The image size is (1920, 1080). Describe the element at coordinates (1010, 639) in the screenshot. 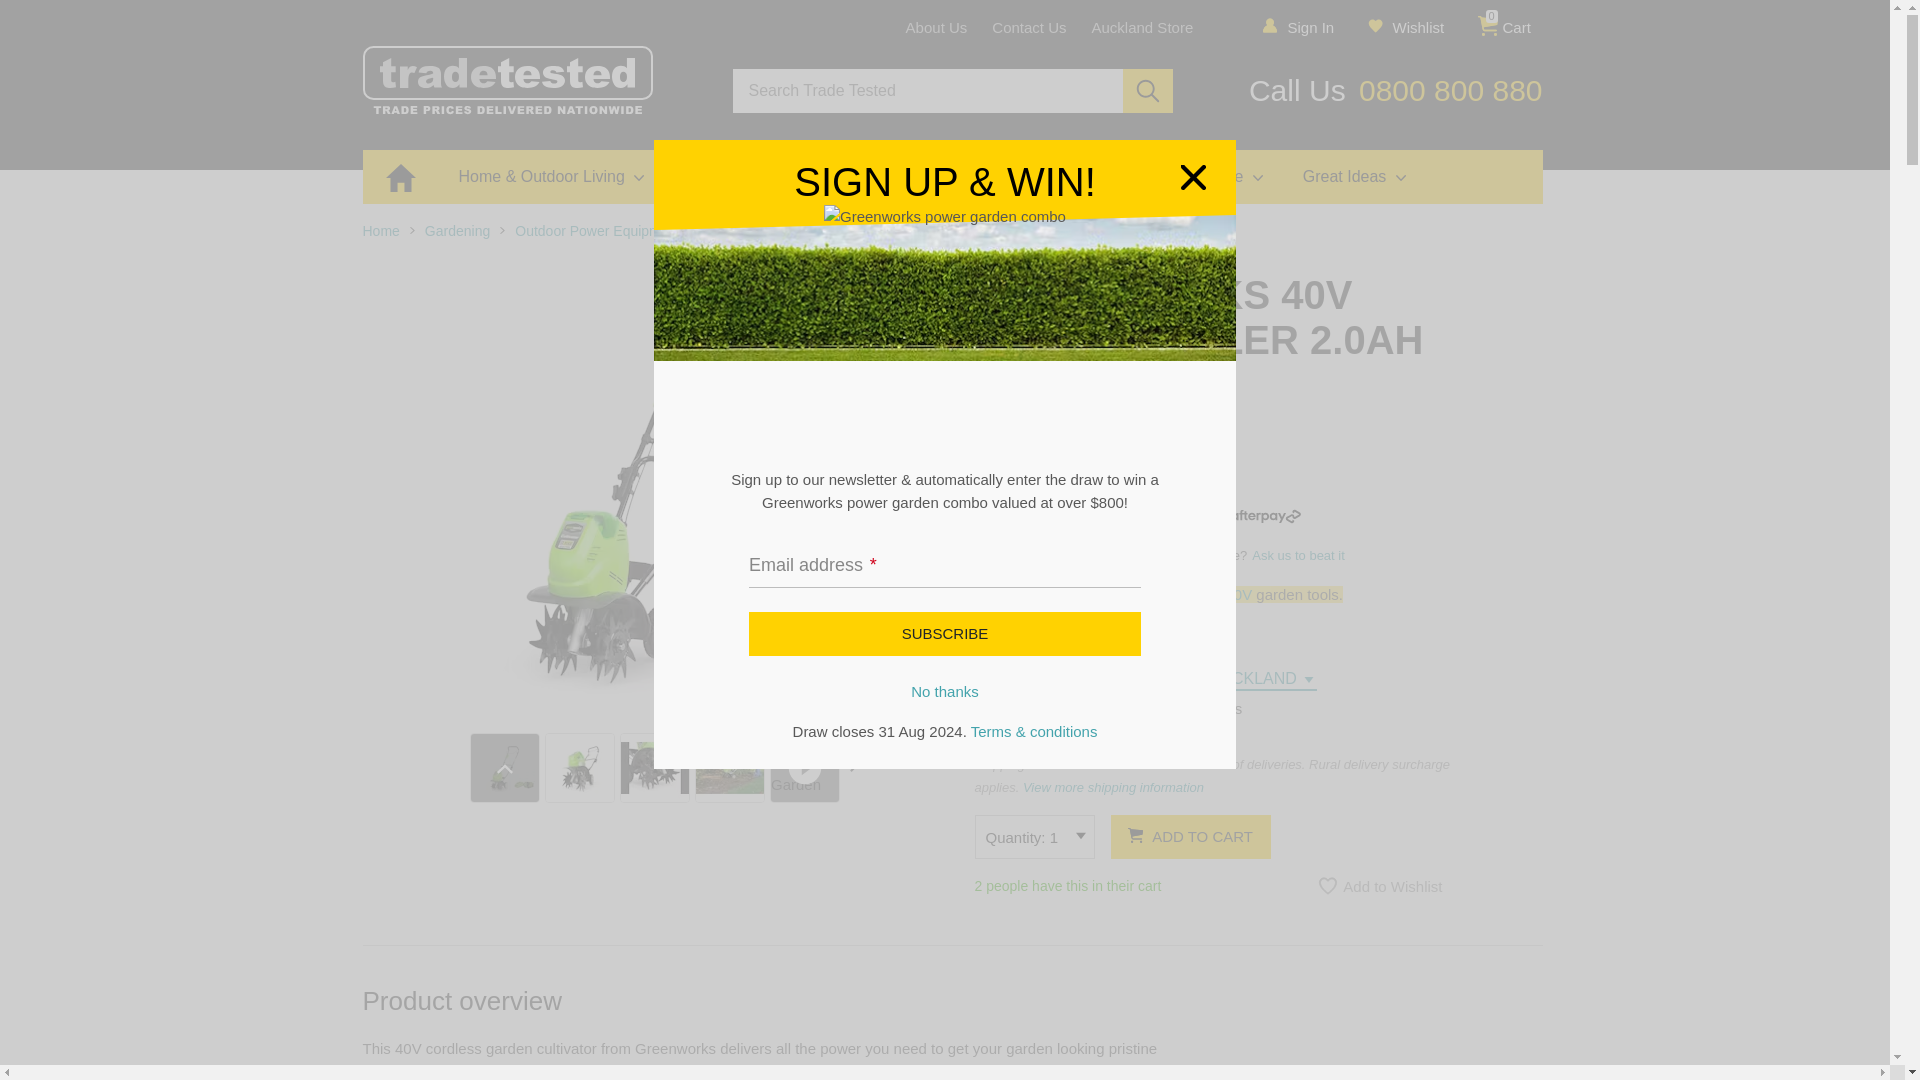

I see `About Us` at that location.